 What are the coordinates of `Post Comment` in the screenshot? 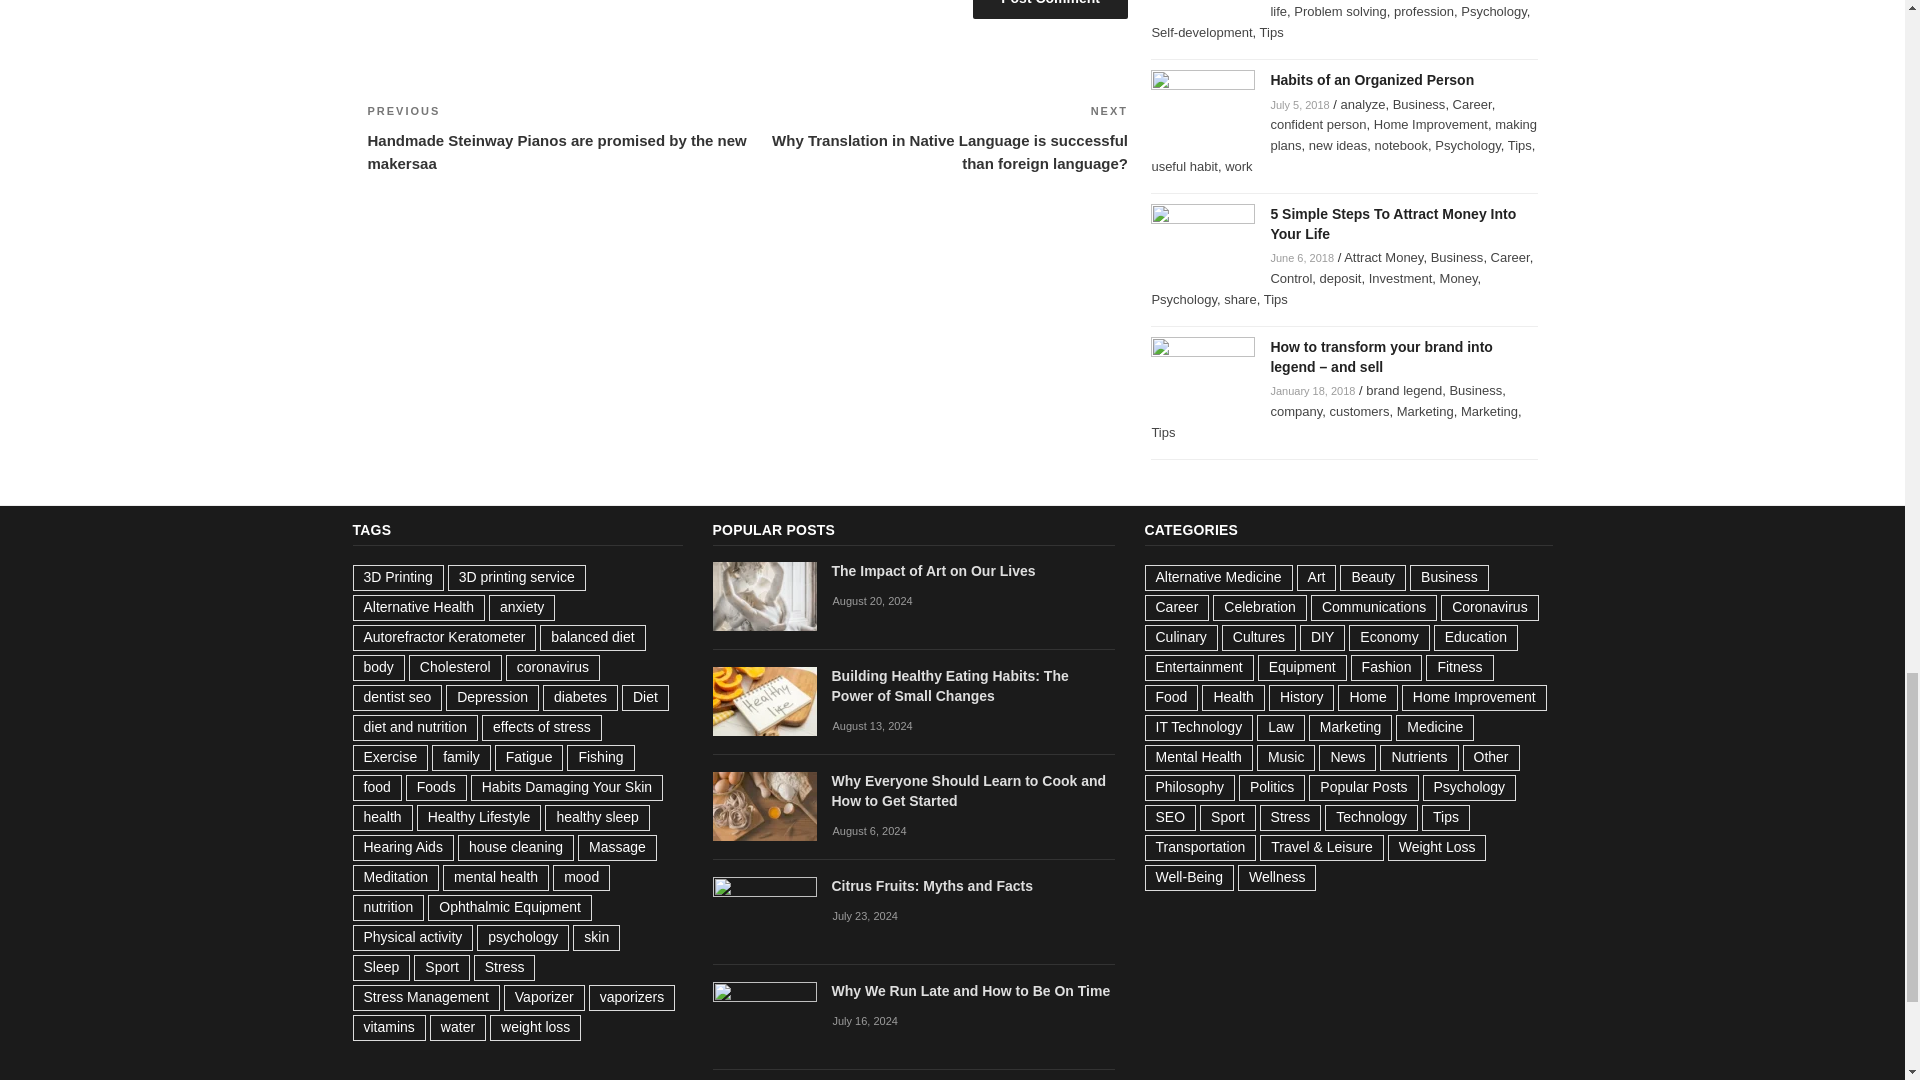 It's located at (1050, 10).